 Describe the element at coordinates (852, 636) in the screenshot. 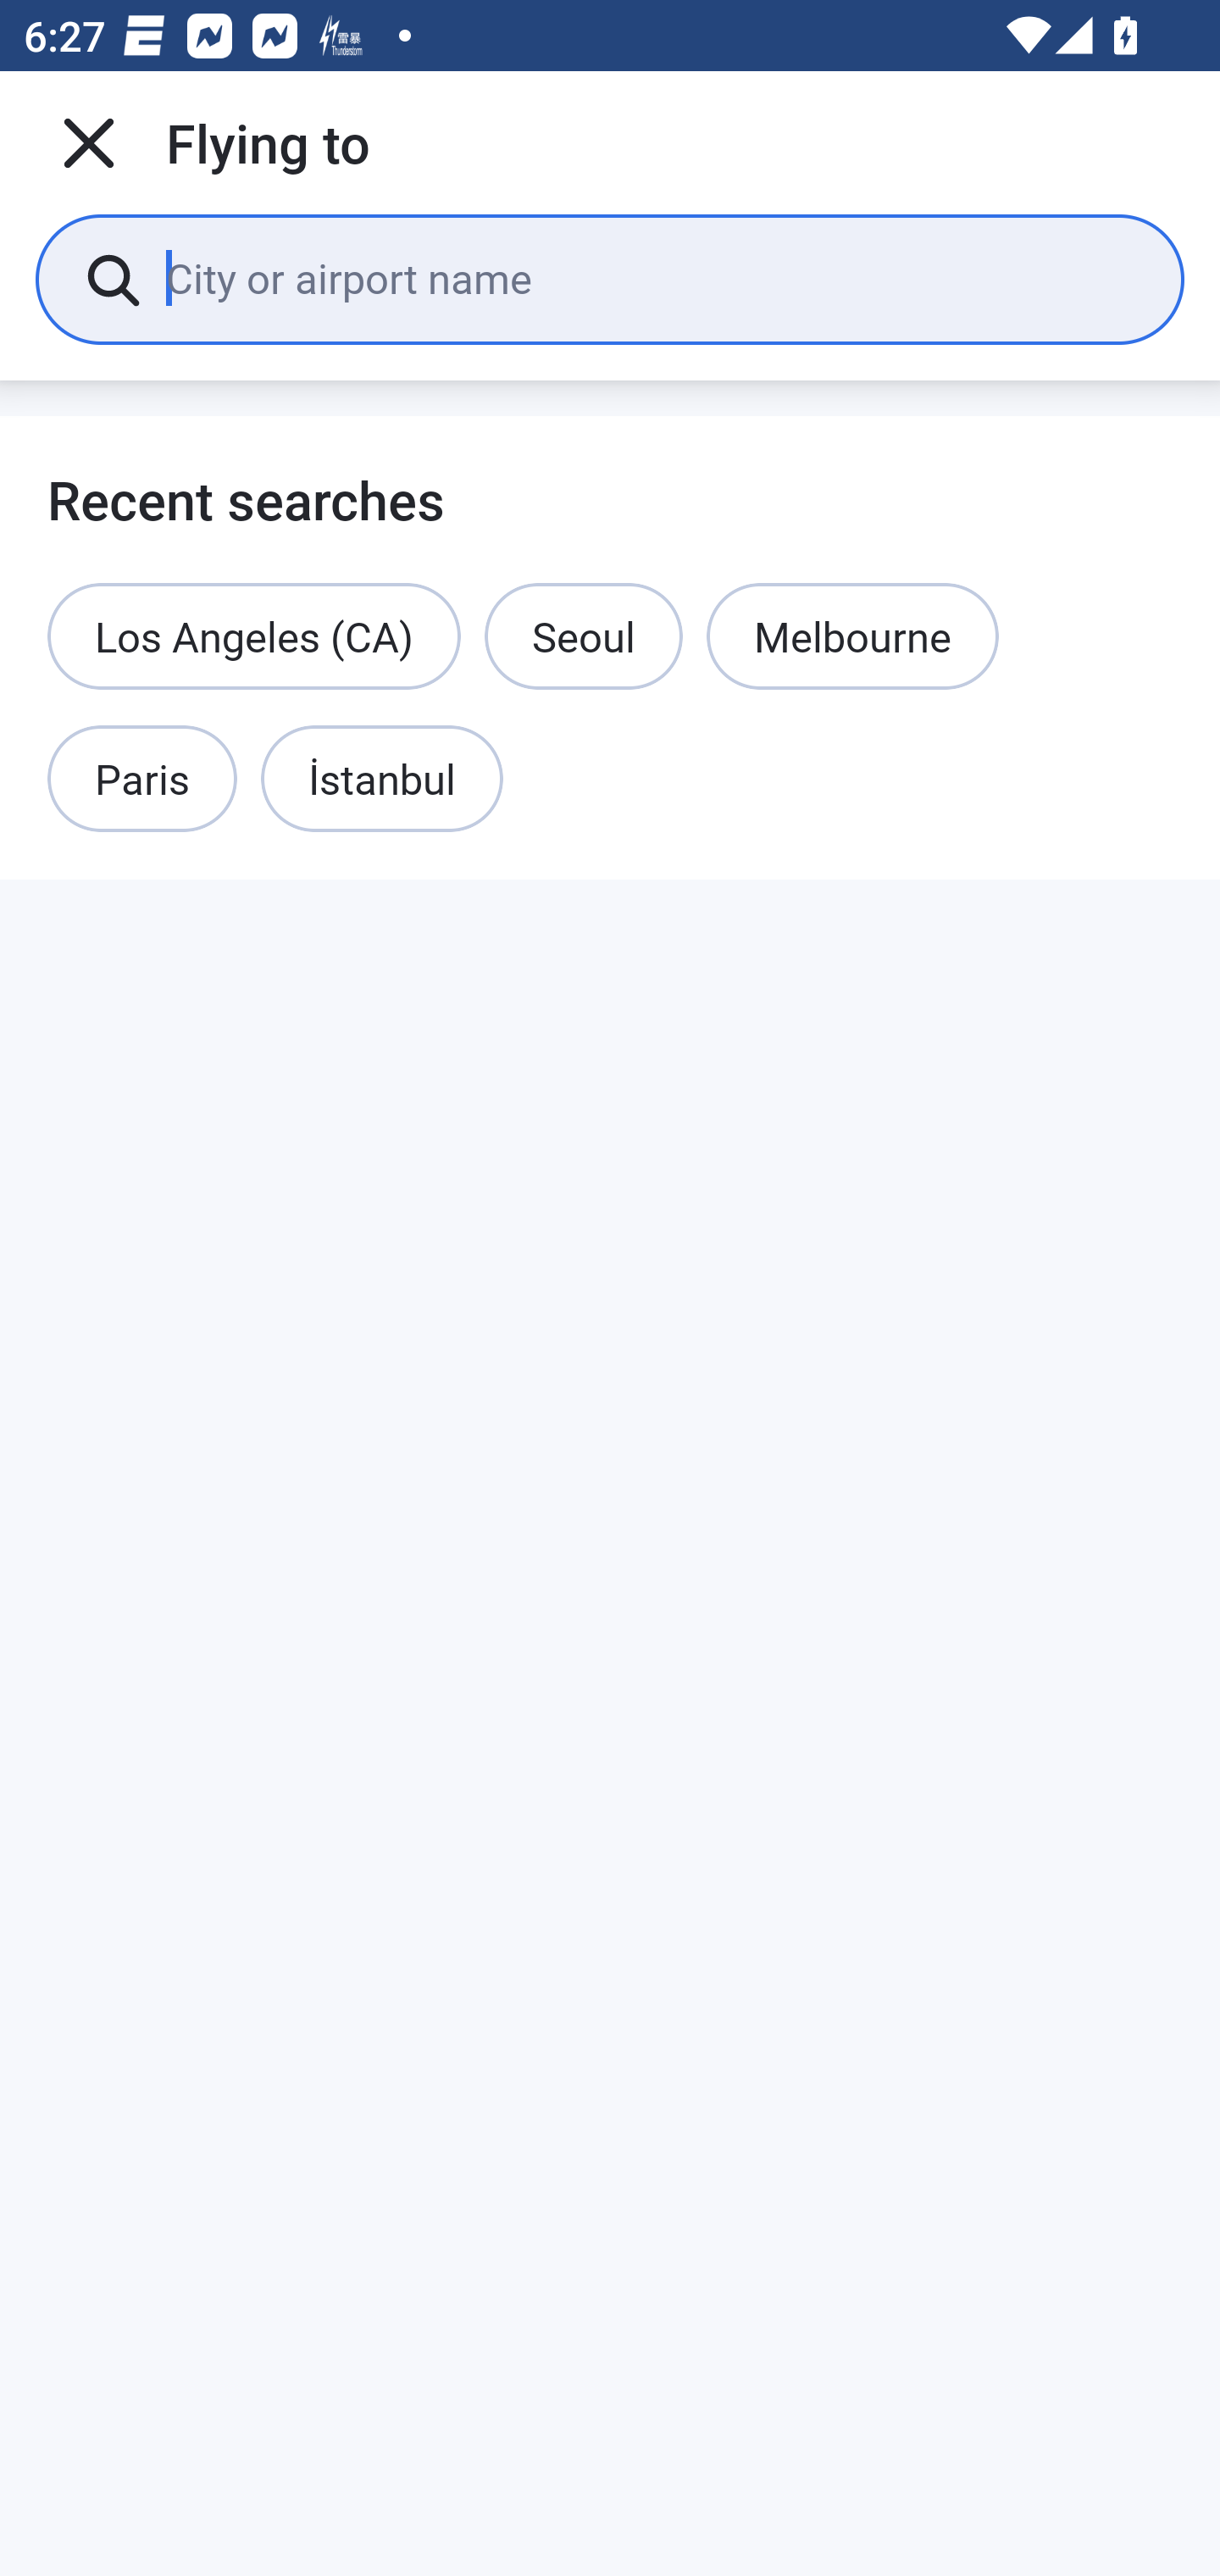

I see `Melbourne` at that location.